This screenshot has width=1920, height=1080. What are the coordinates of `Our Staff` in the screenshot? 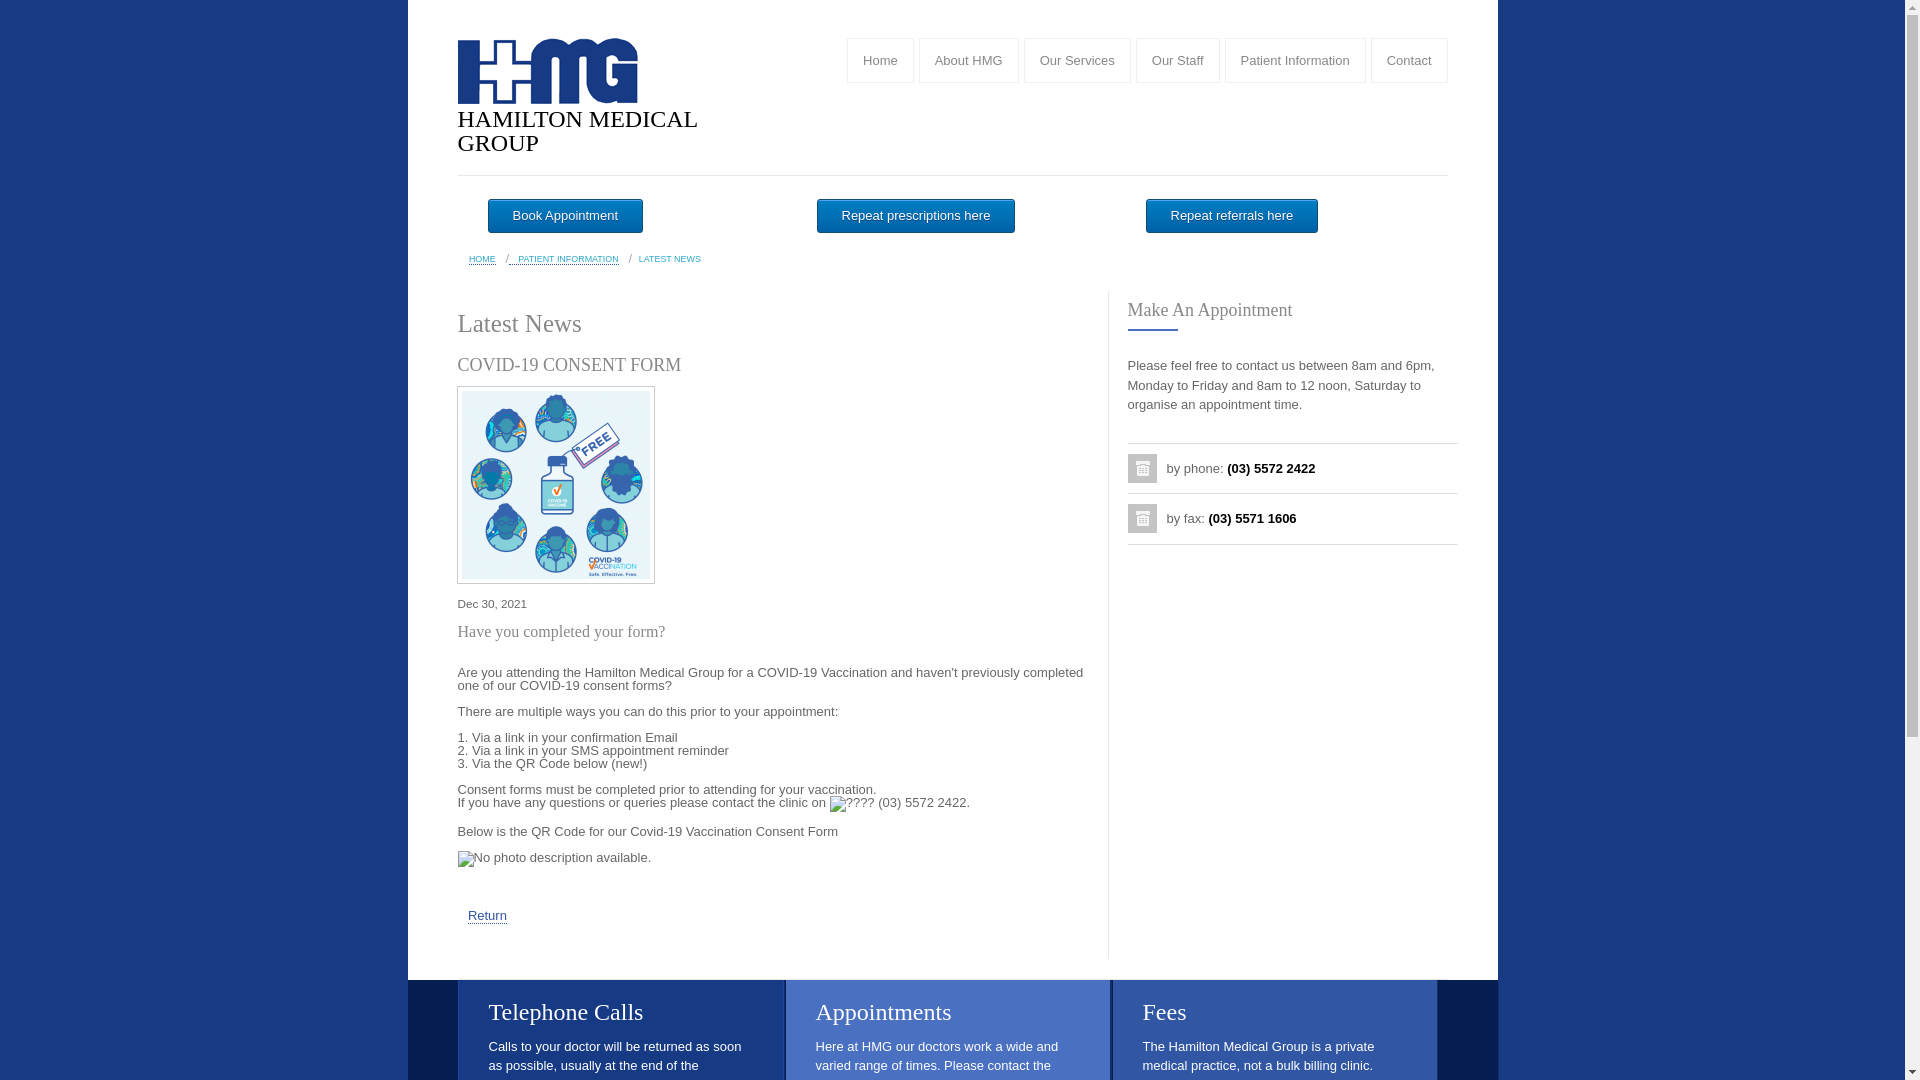 It's located at (1178, 60).